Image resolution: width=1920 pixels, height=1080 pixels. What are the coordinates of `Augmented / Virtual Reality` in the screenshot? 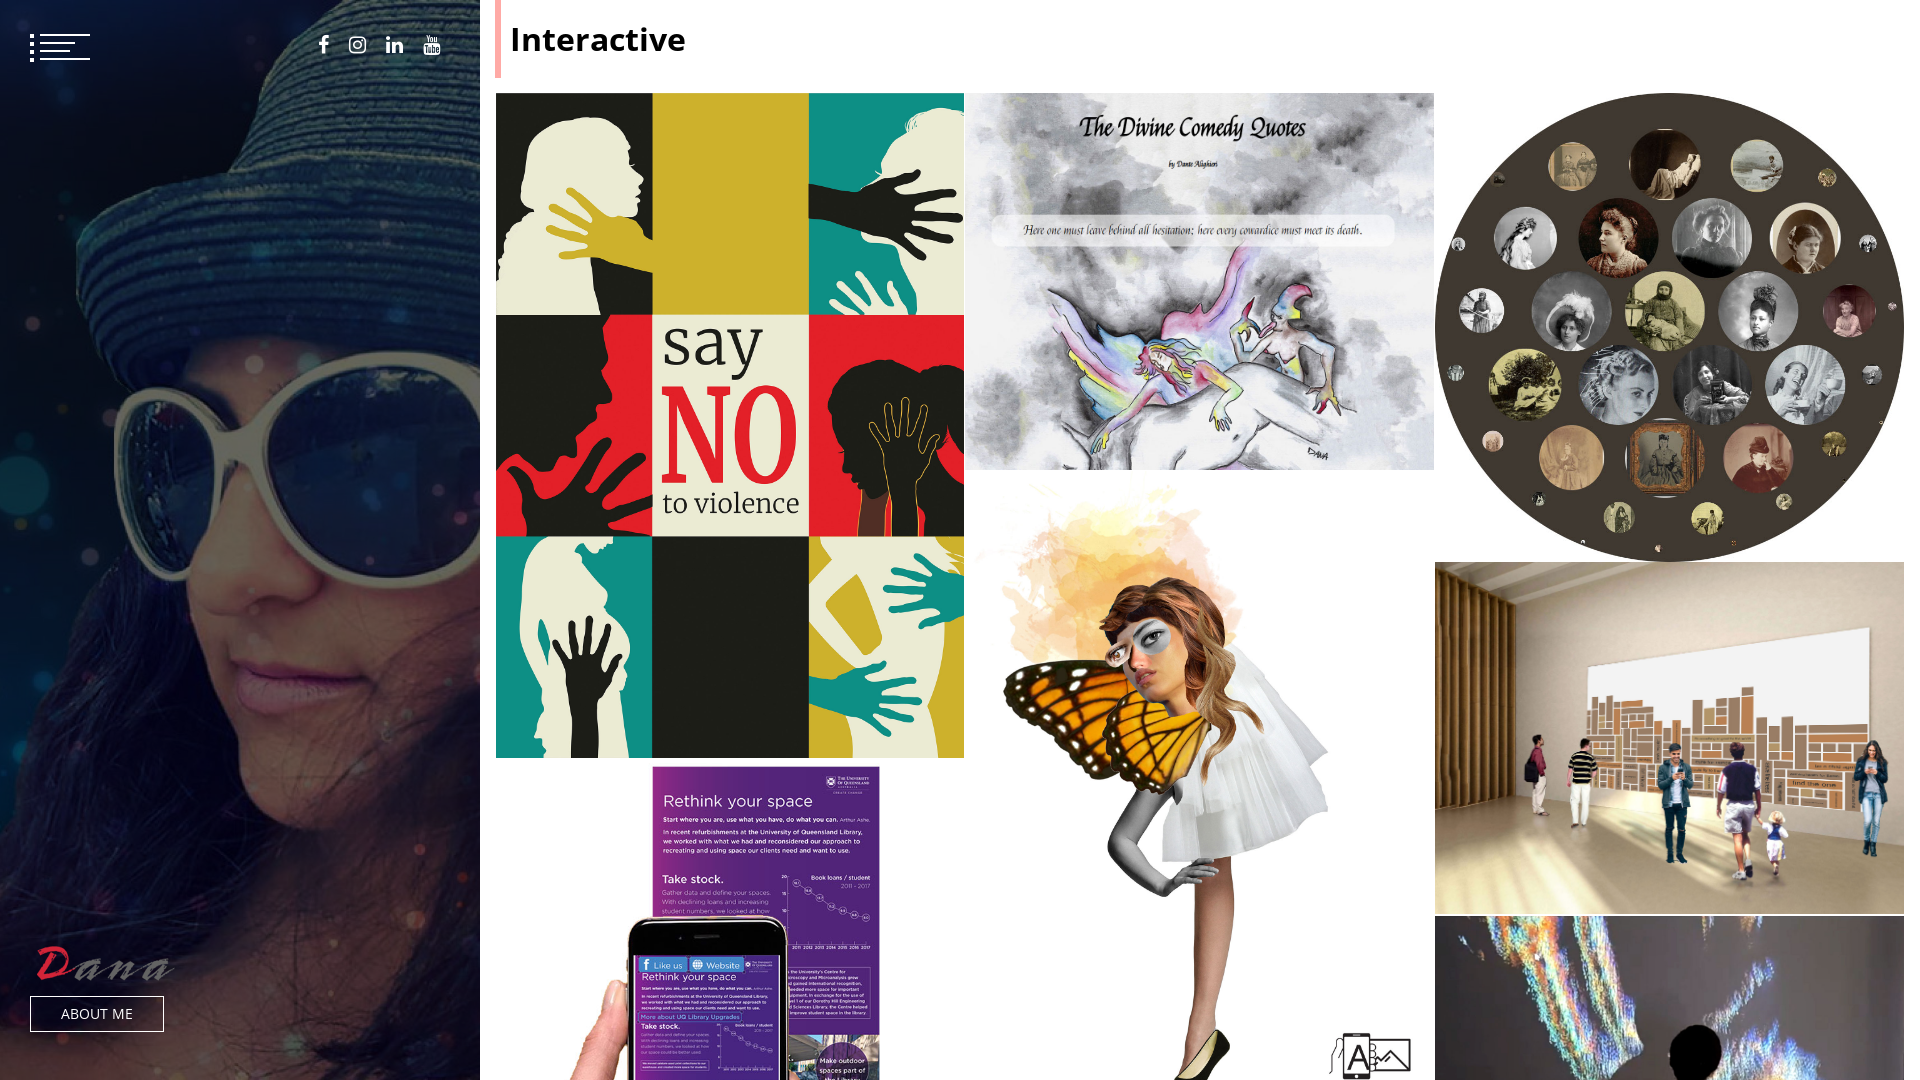 It's located at (1548, 1039).